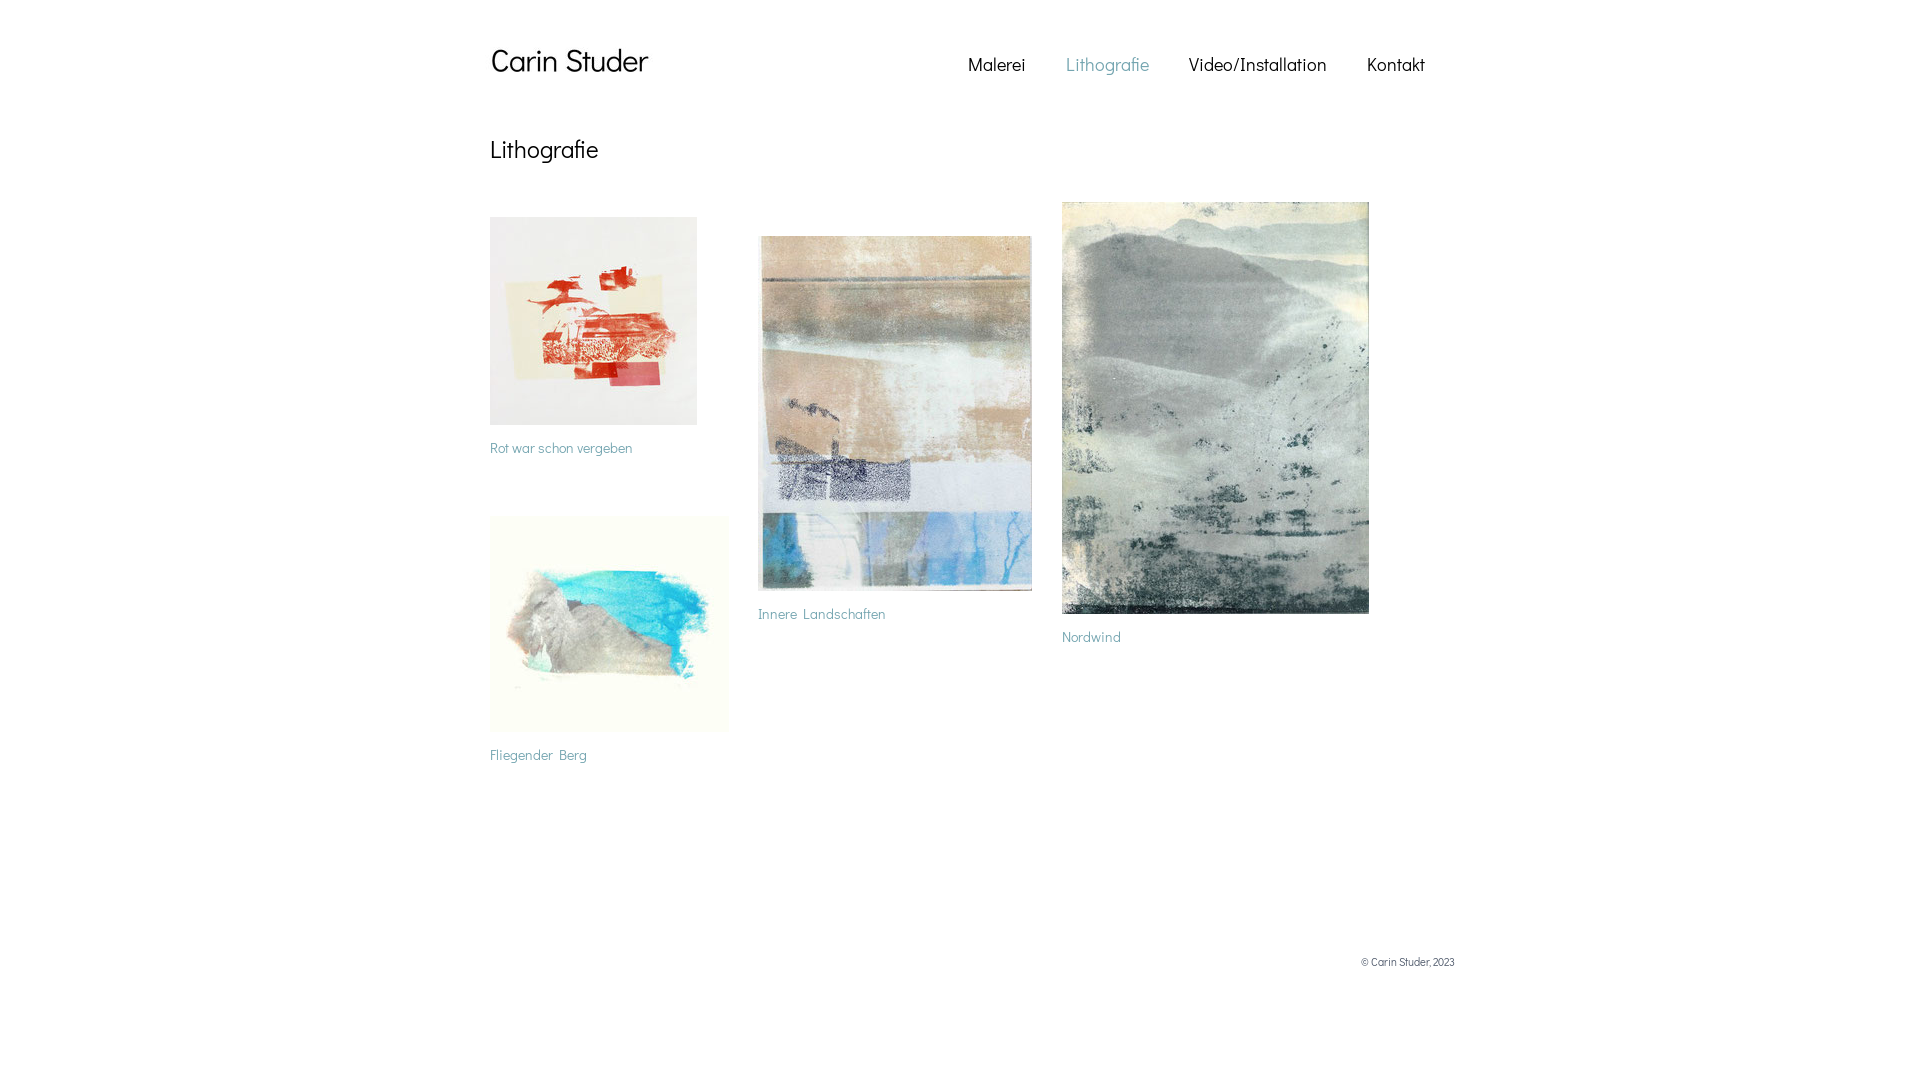  I want to click on Video/Installation, so click(1258, 64).